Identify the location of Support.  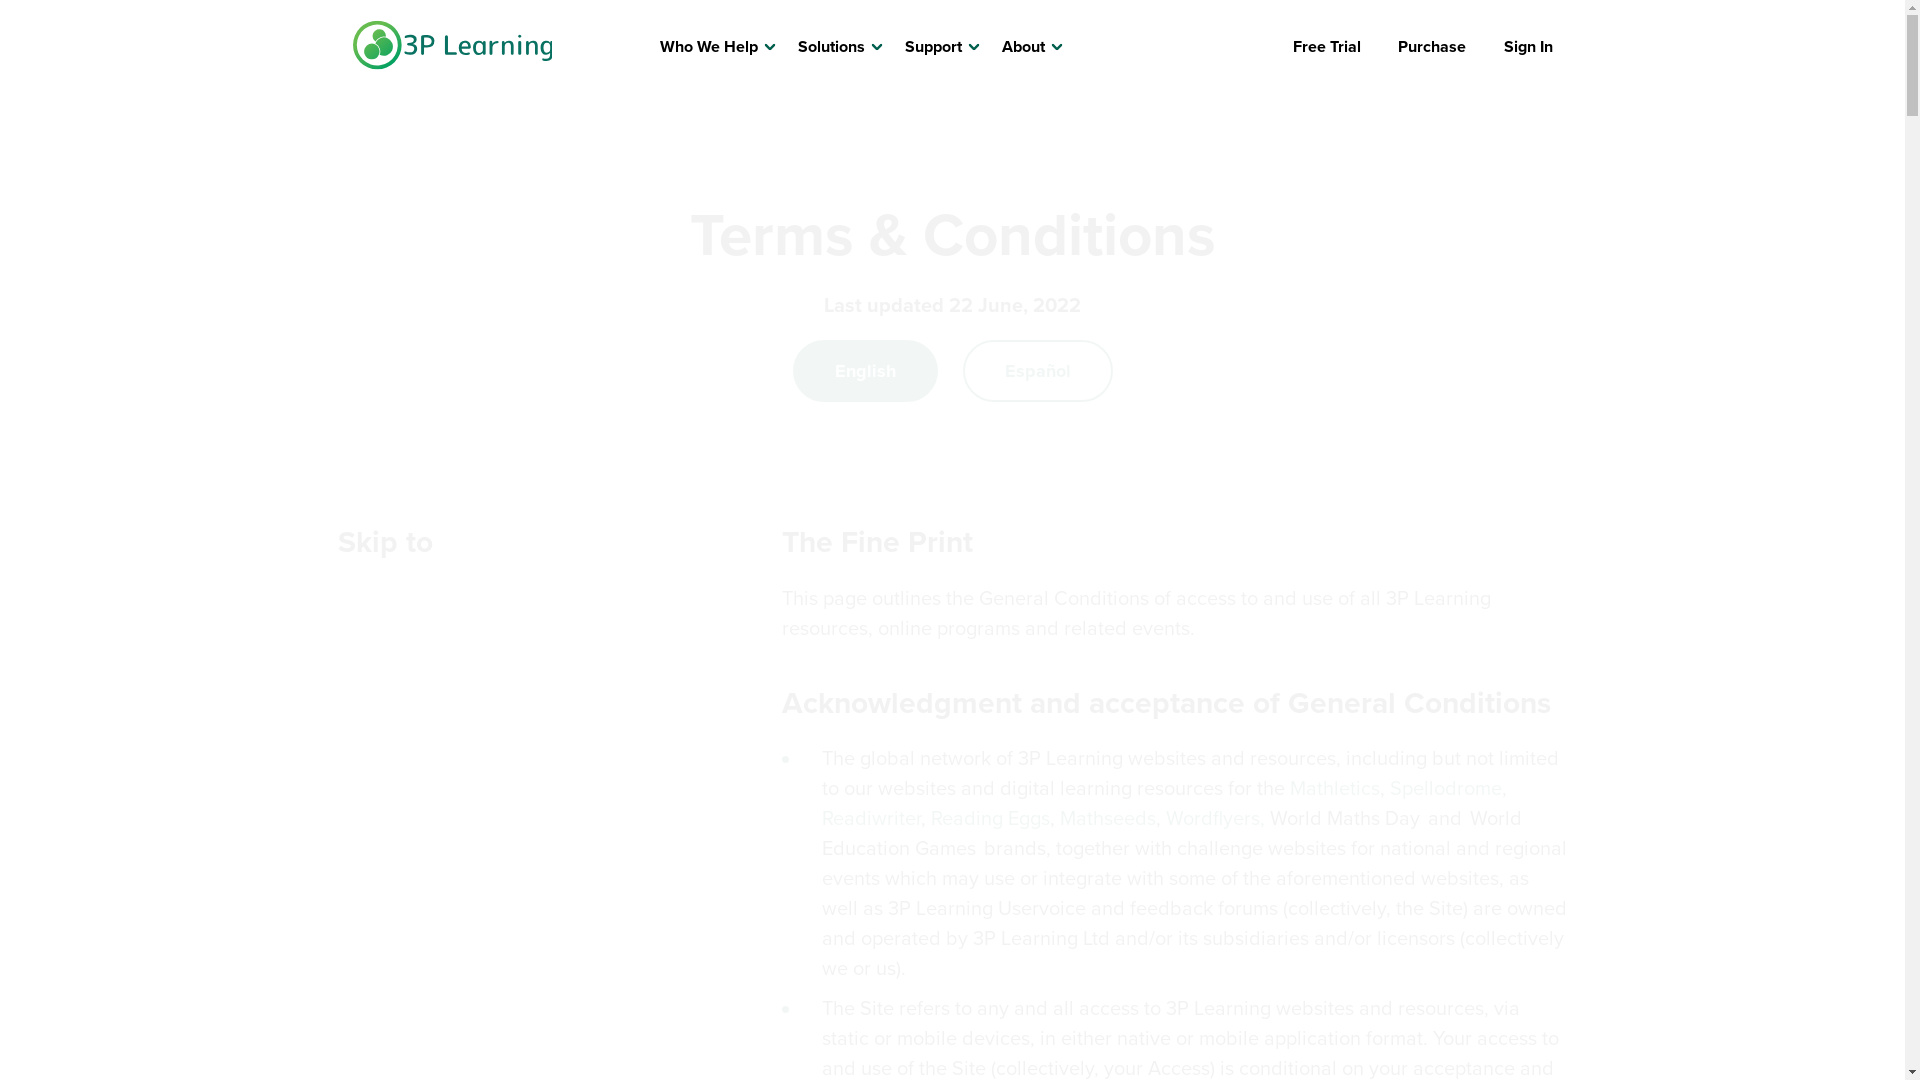
(934, 47).